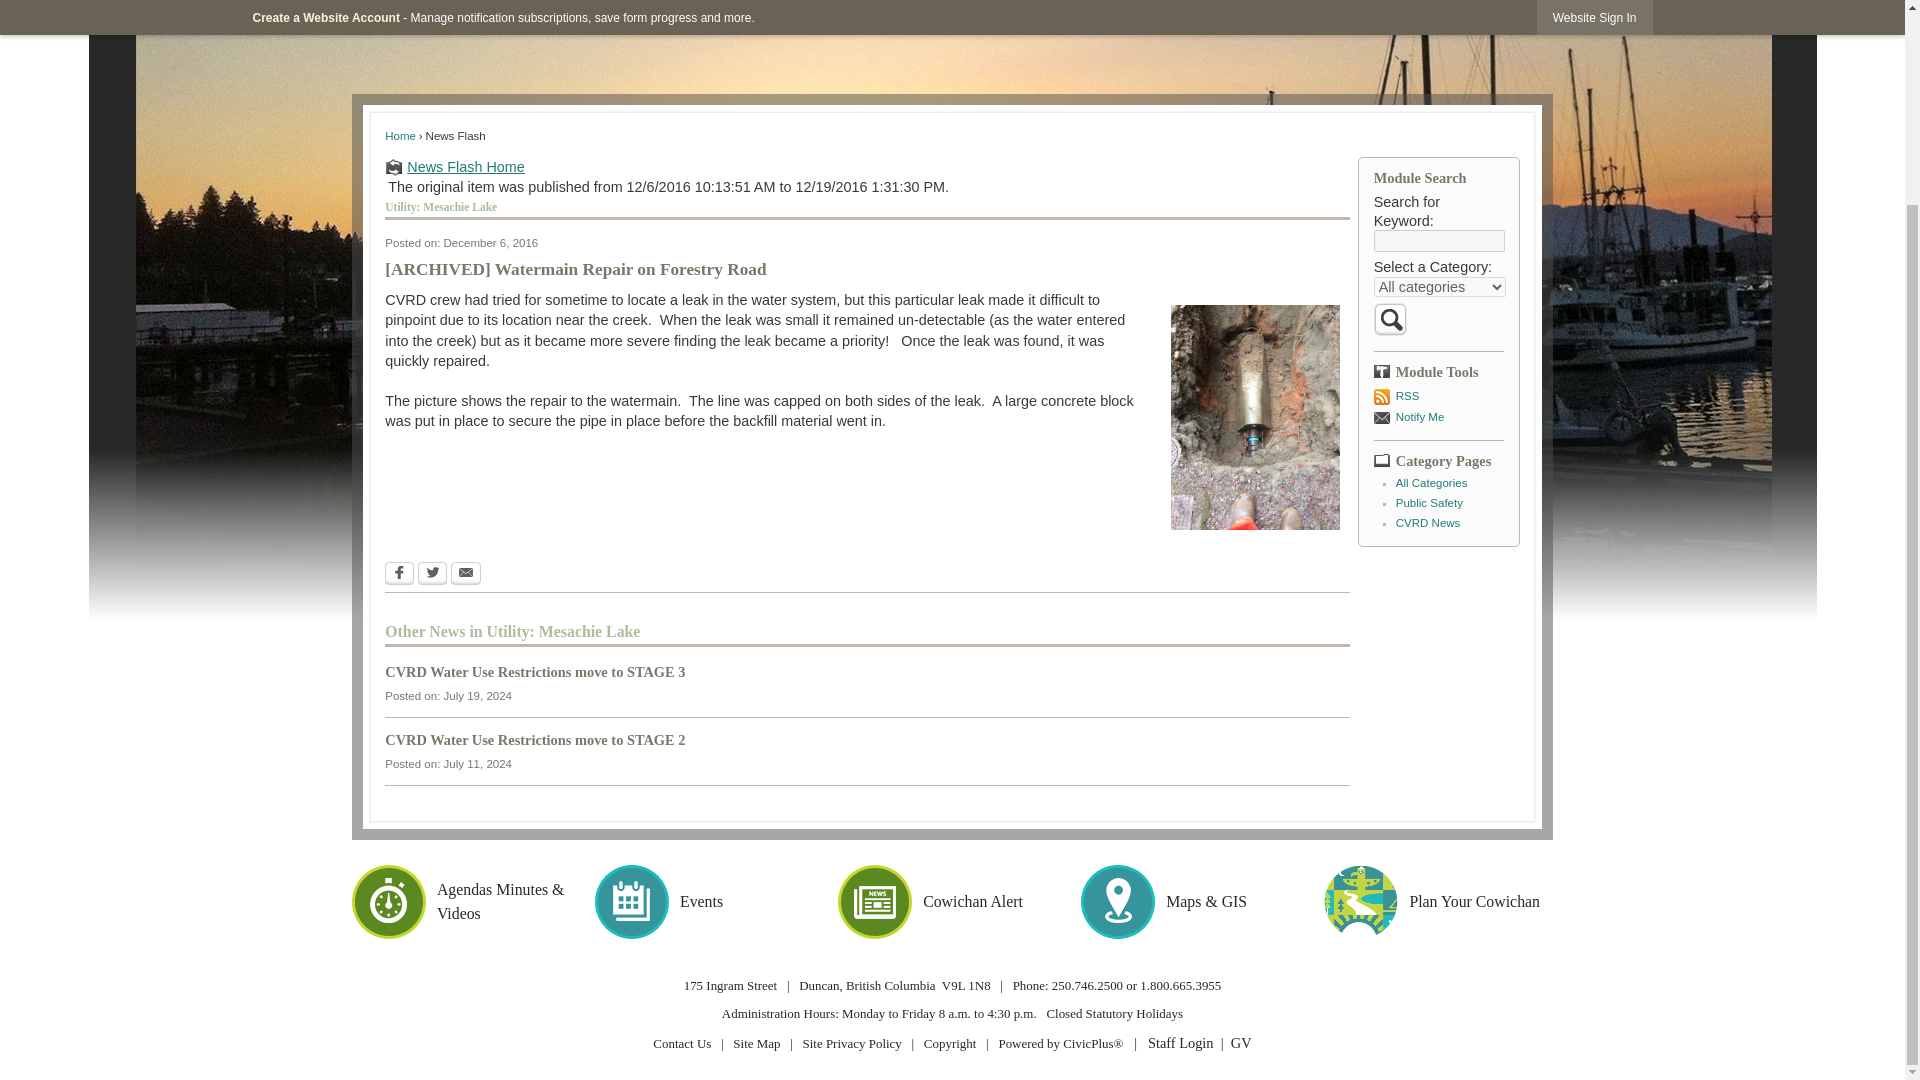  I want to click on Site Privacy Policy, so click(851, 1042).